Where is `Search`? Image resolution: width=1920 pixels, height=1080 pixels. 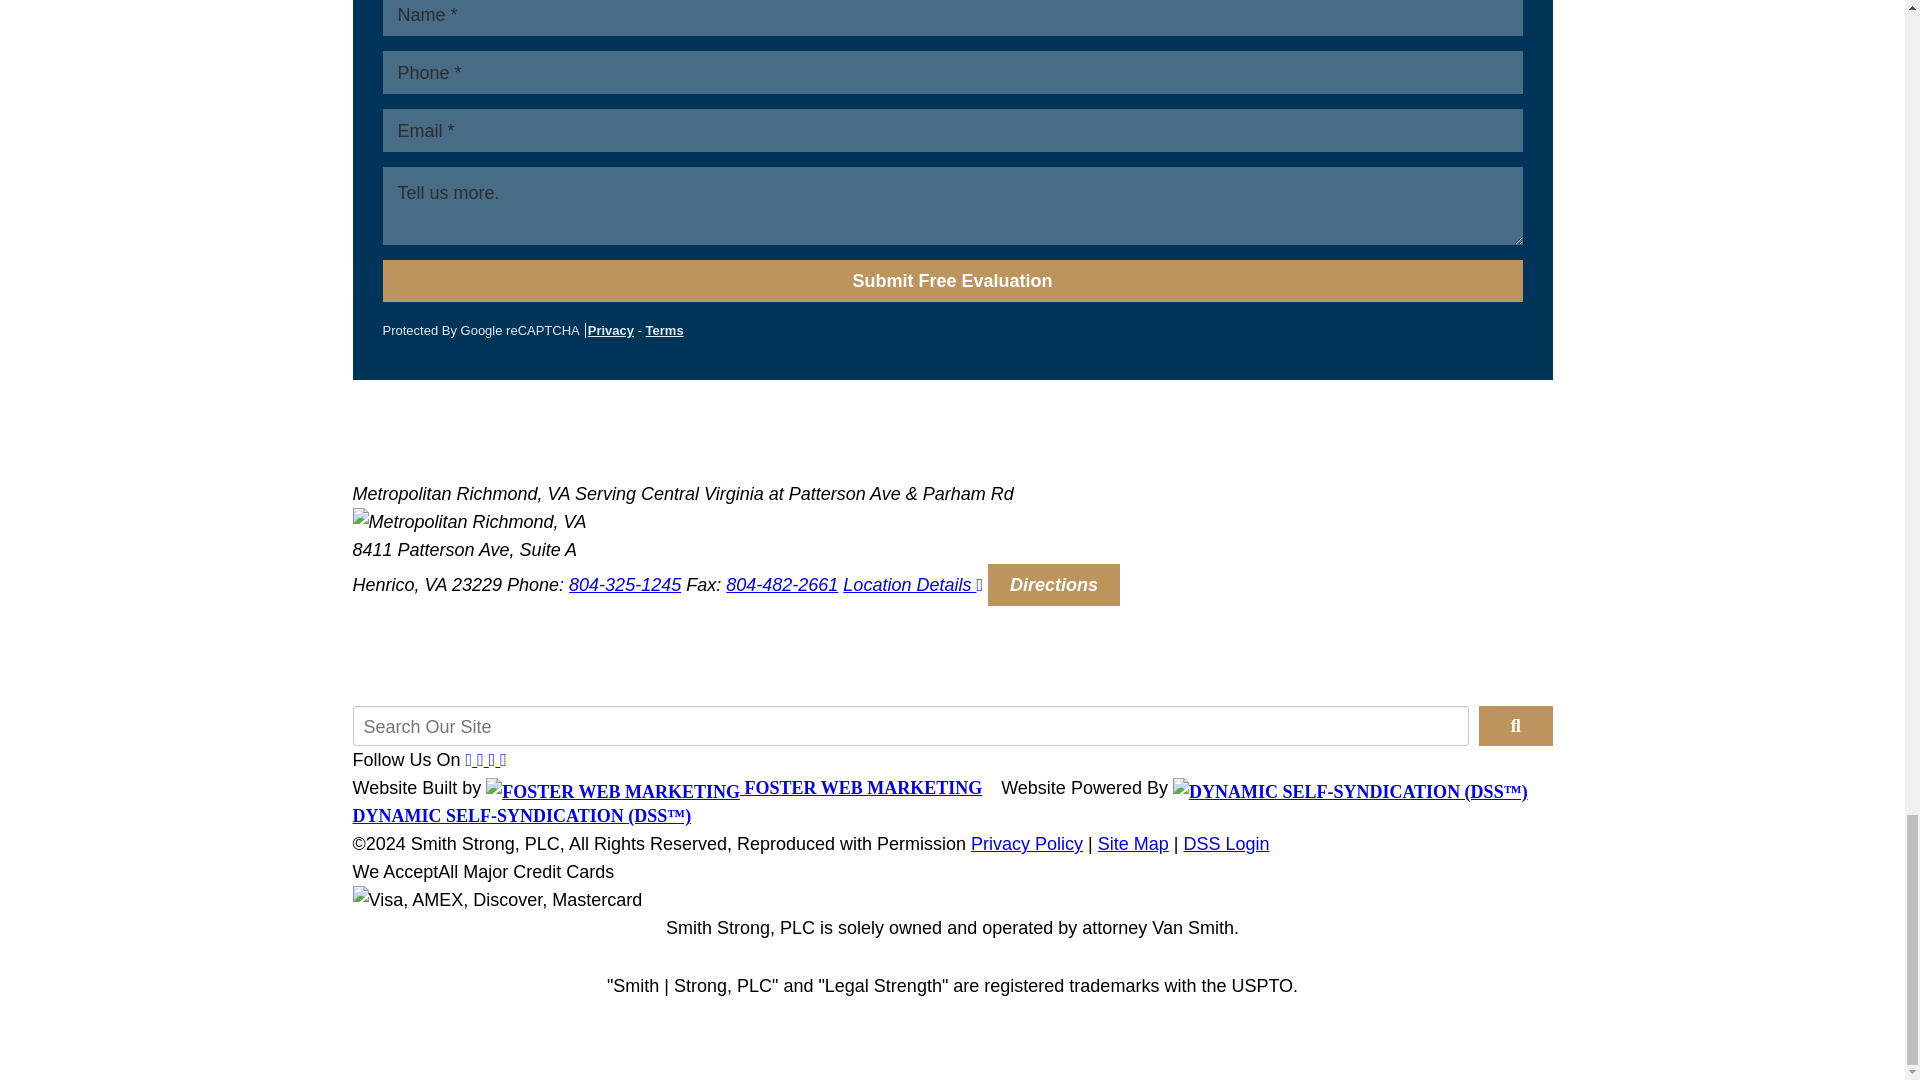 Search is located at coordinates (1514, 726).